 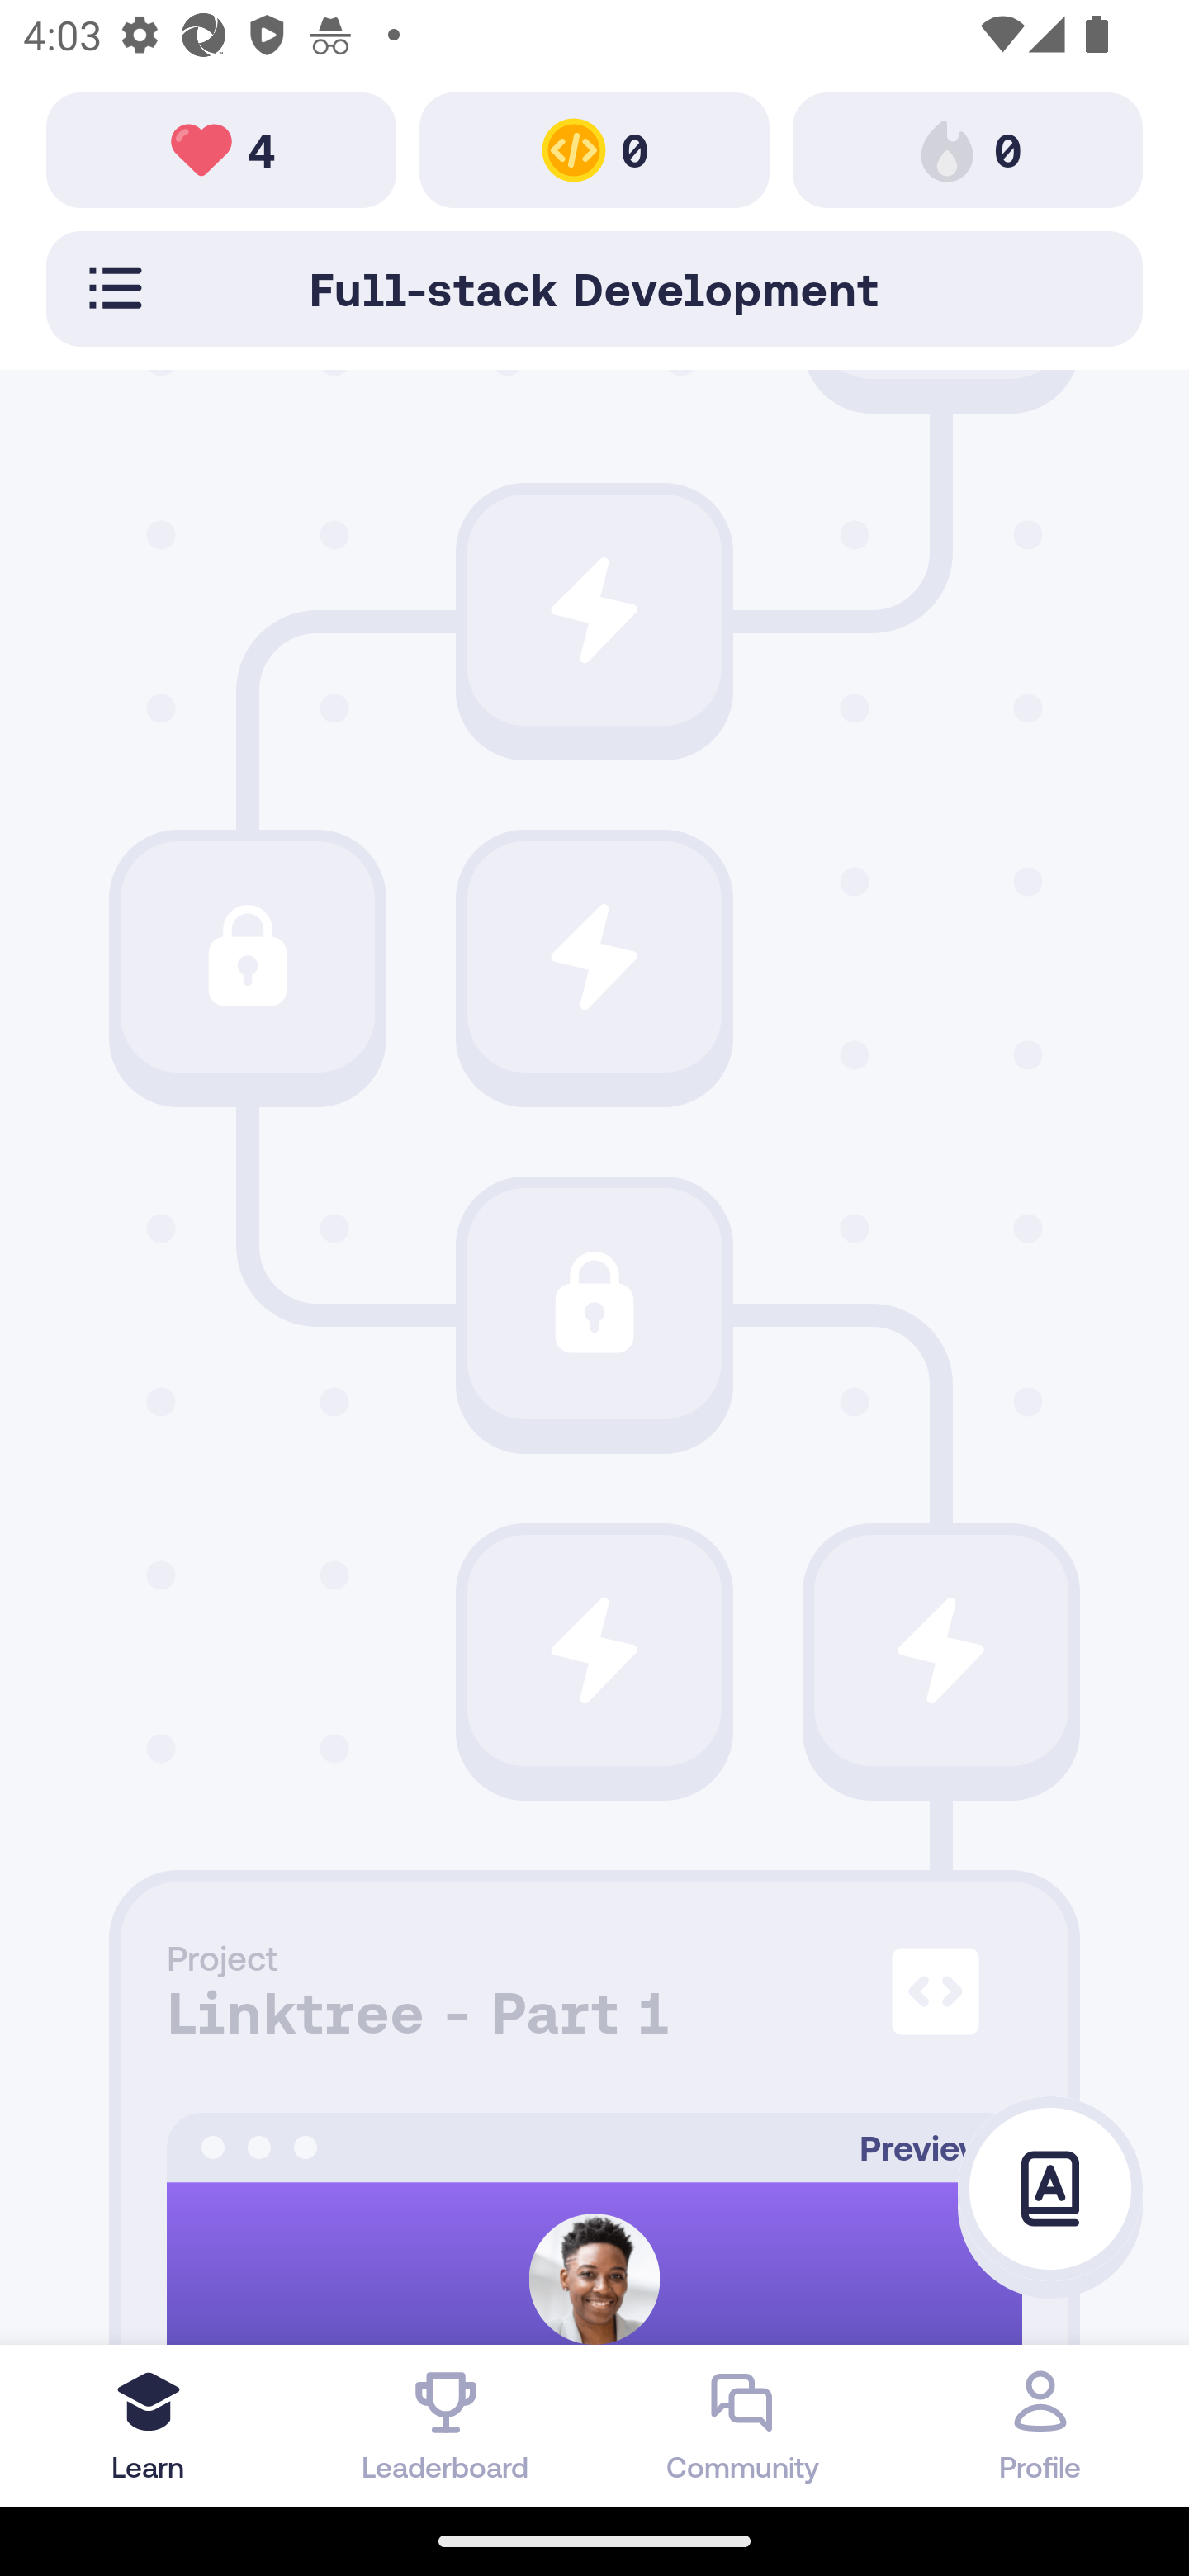 What do you see at coordinates (743, 2425) in the screenshot?
I see `Community` at bounding box center [743, 2425].